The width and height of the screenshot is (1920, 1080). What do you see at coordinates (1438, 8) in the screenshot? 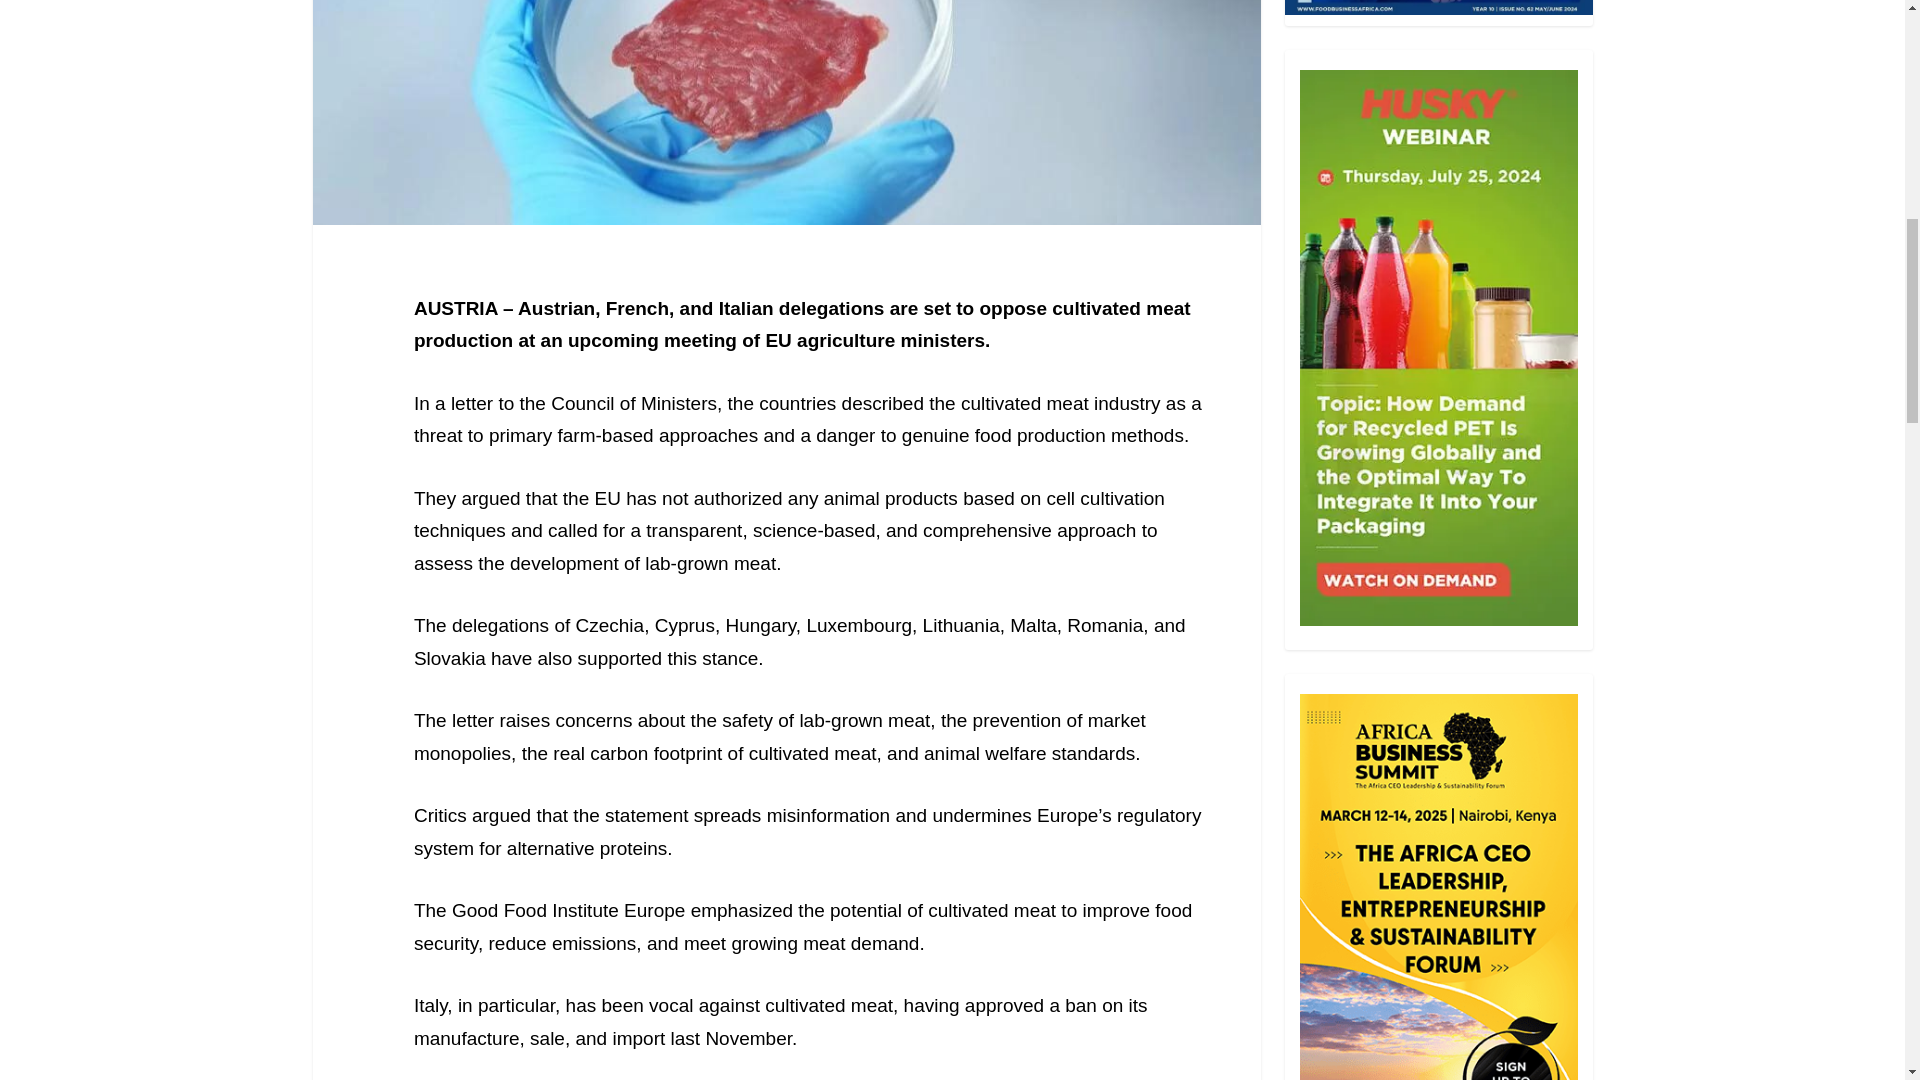
I see `LATEST DIGITAL MAGAZINE` at bounding box center [1438, 8].